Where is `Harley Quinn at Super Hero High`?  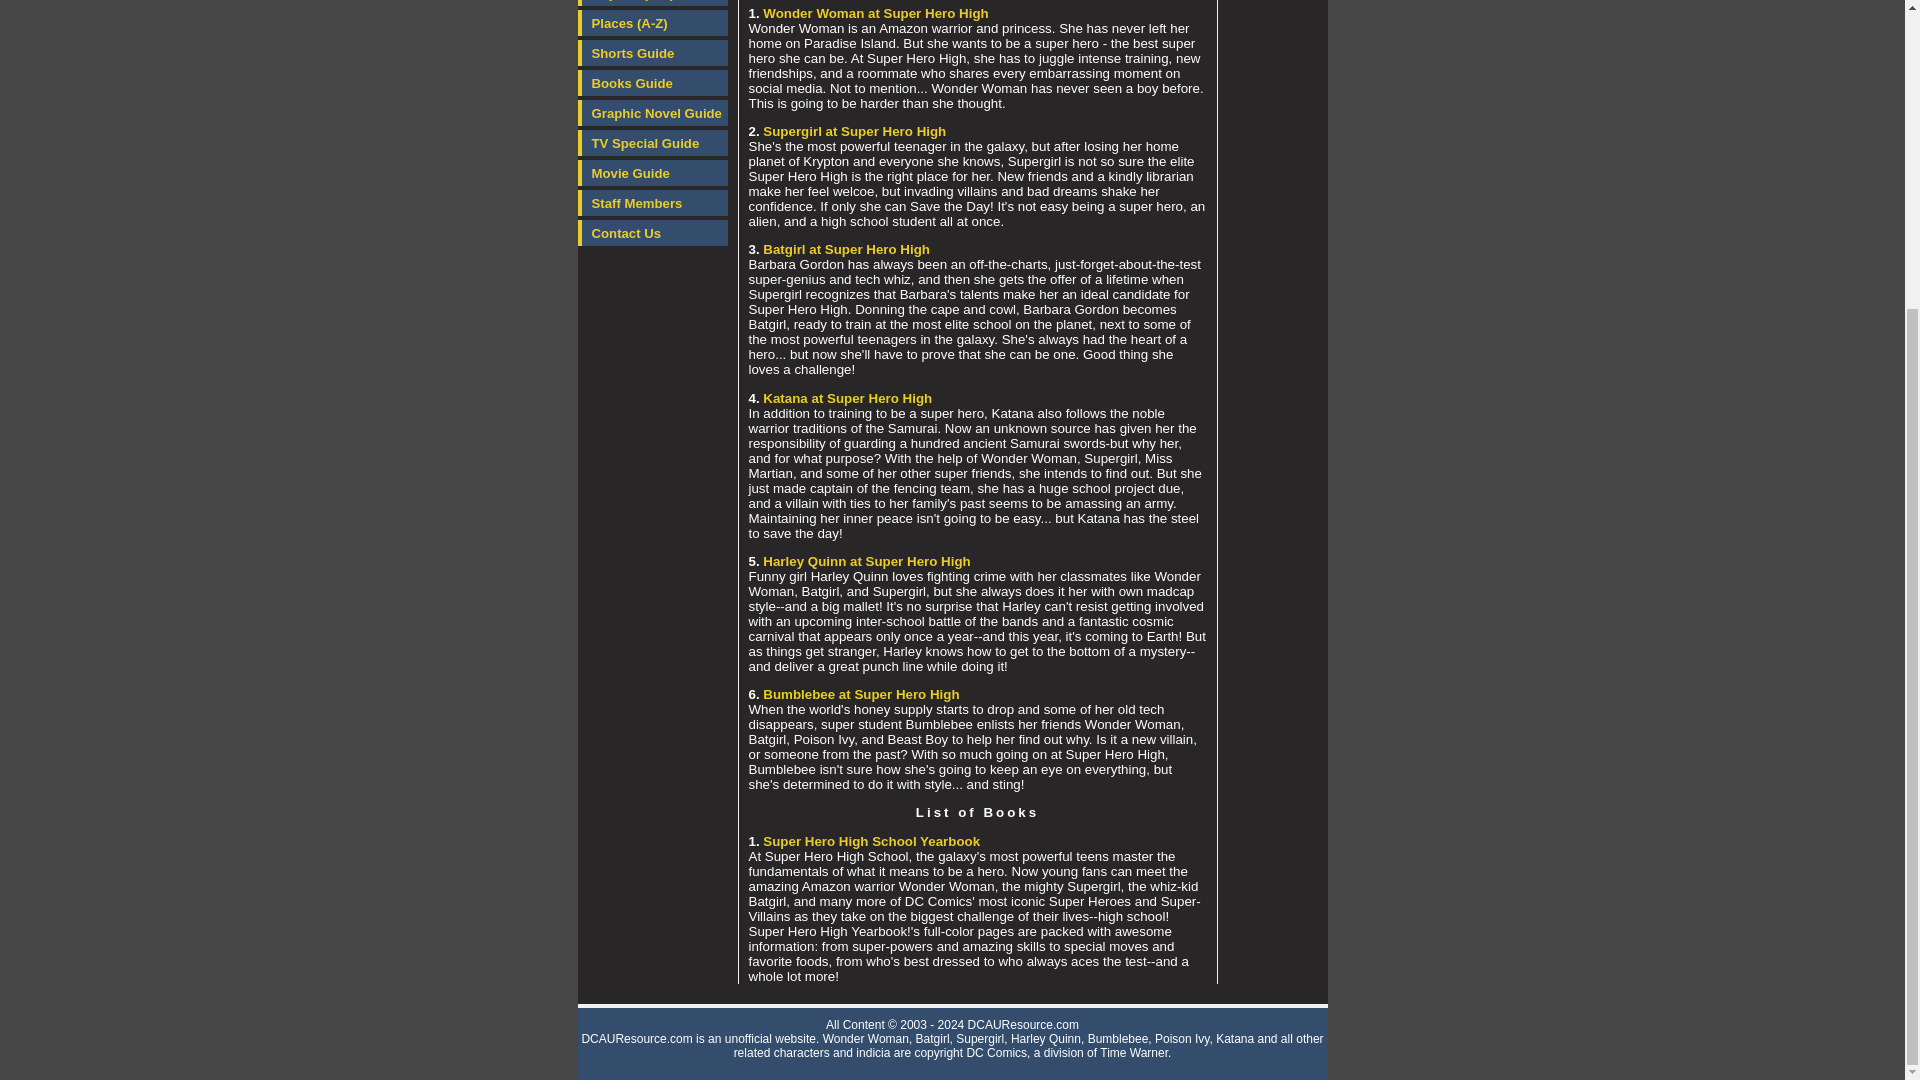 Harley Quinn at Super Hero High is located at coordinates (866, 562).